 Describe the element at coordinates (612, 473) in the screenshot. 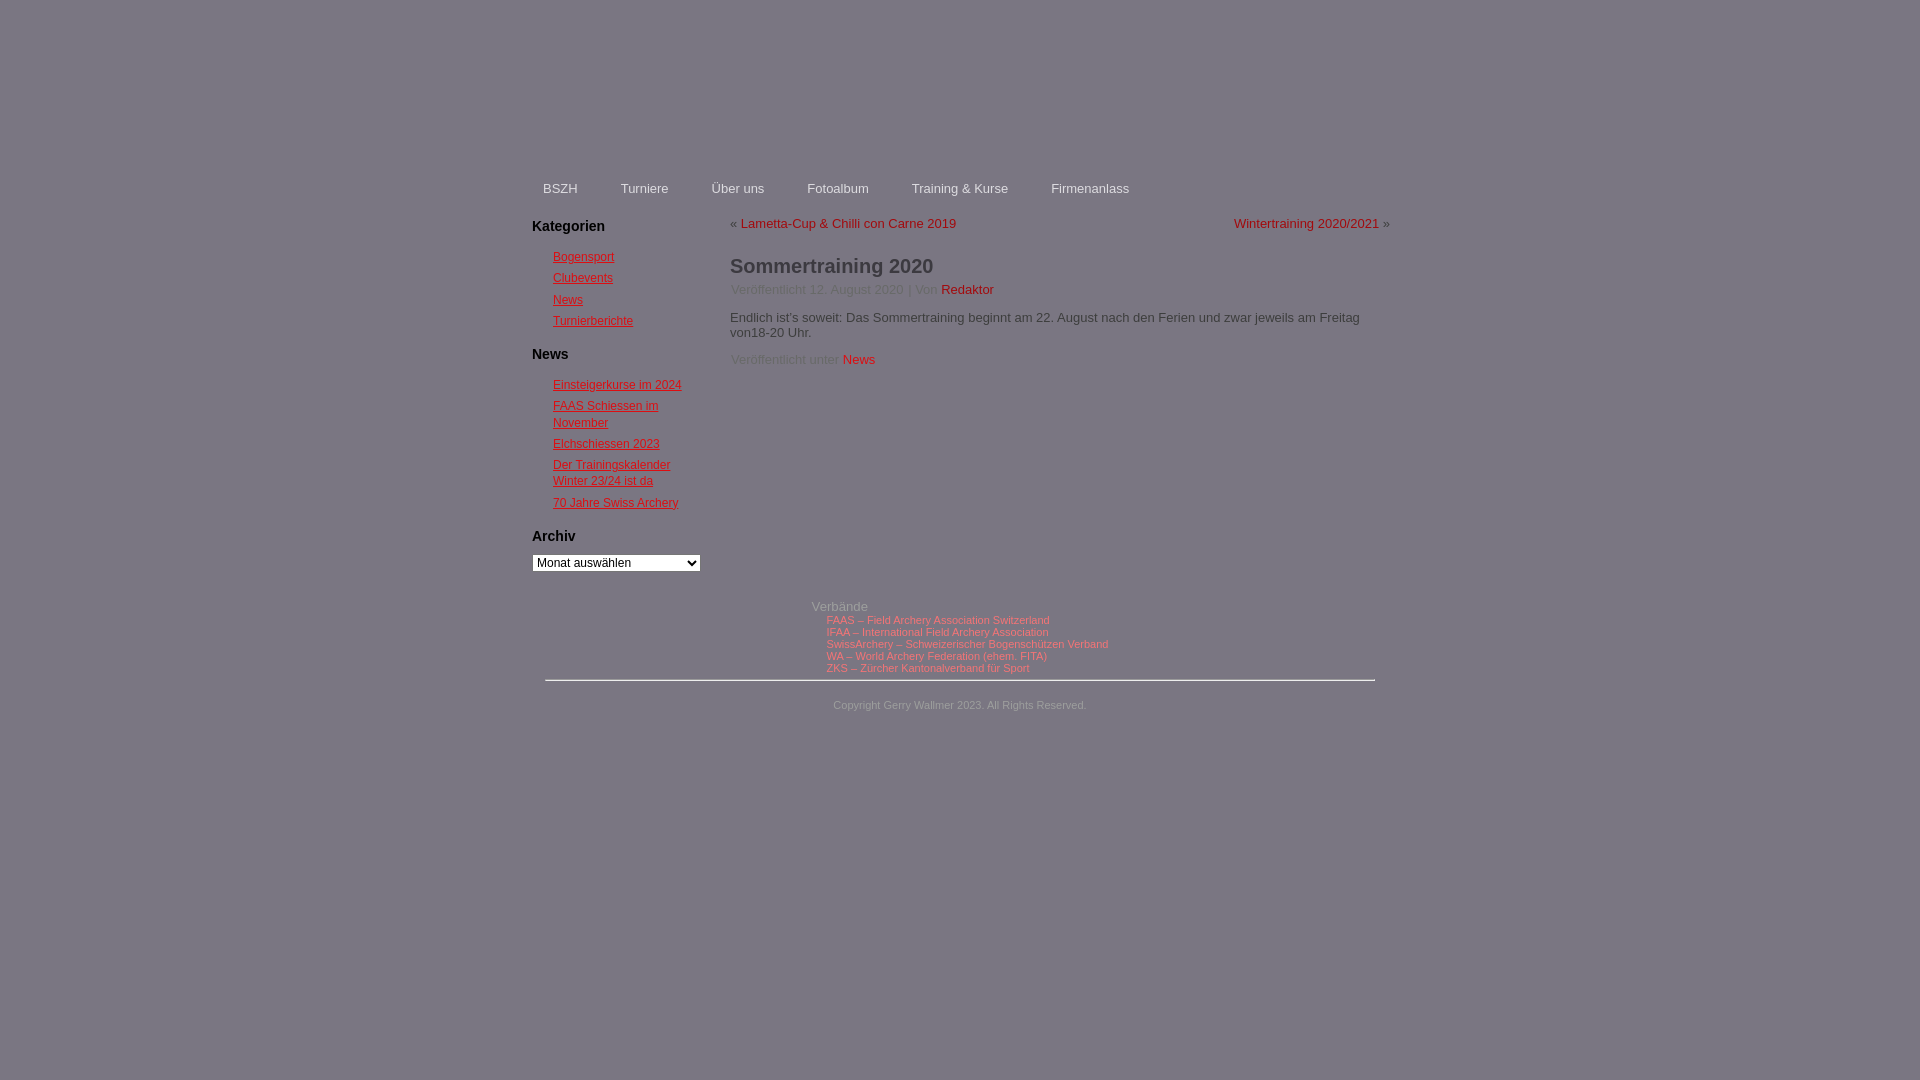

I see `Der Trainingskalender Winter 23/24 ist da` at that location.